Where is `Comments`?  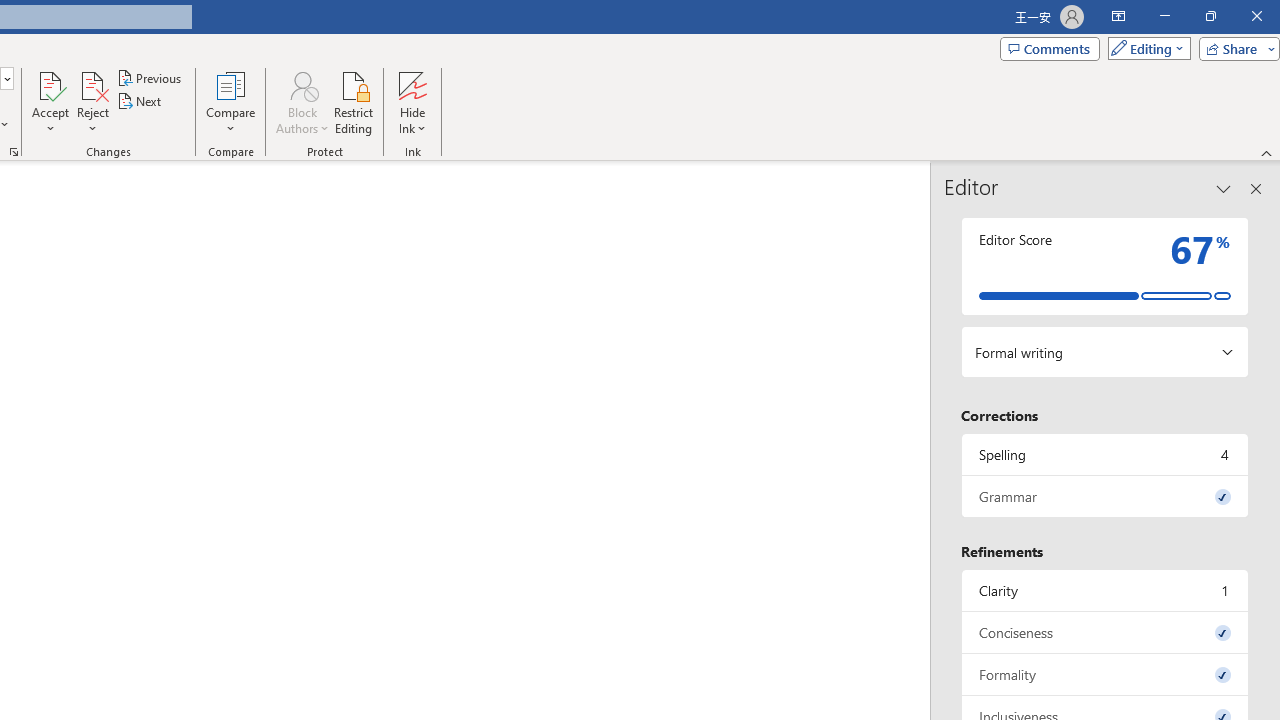 Comments is located at coordinates (1049, 48).